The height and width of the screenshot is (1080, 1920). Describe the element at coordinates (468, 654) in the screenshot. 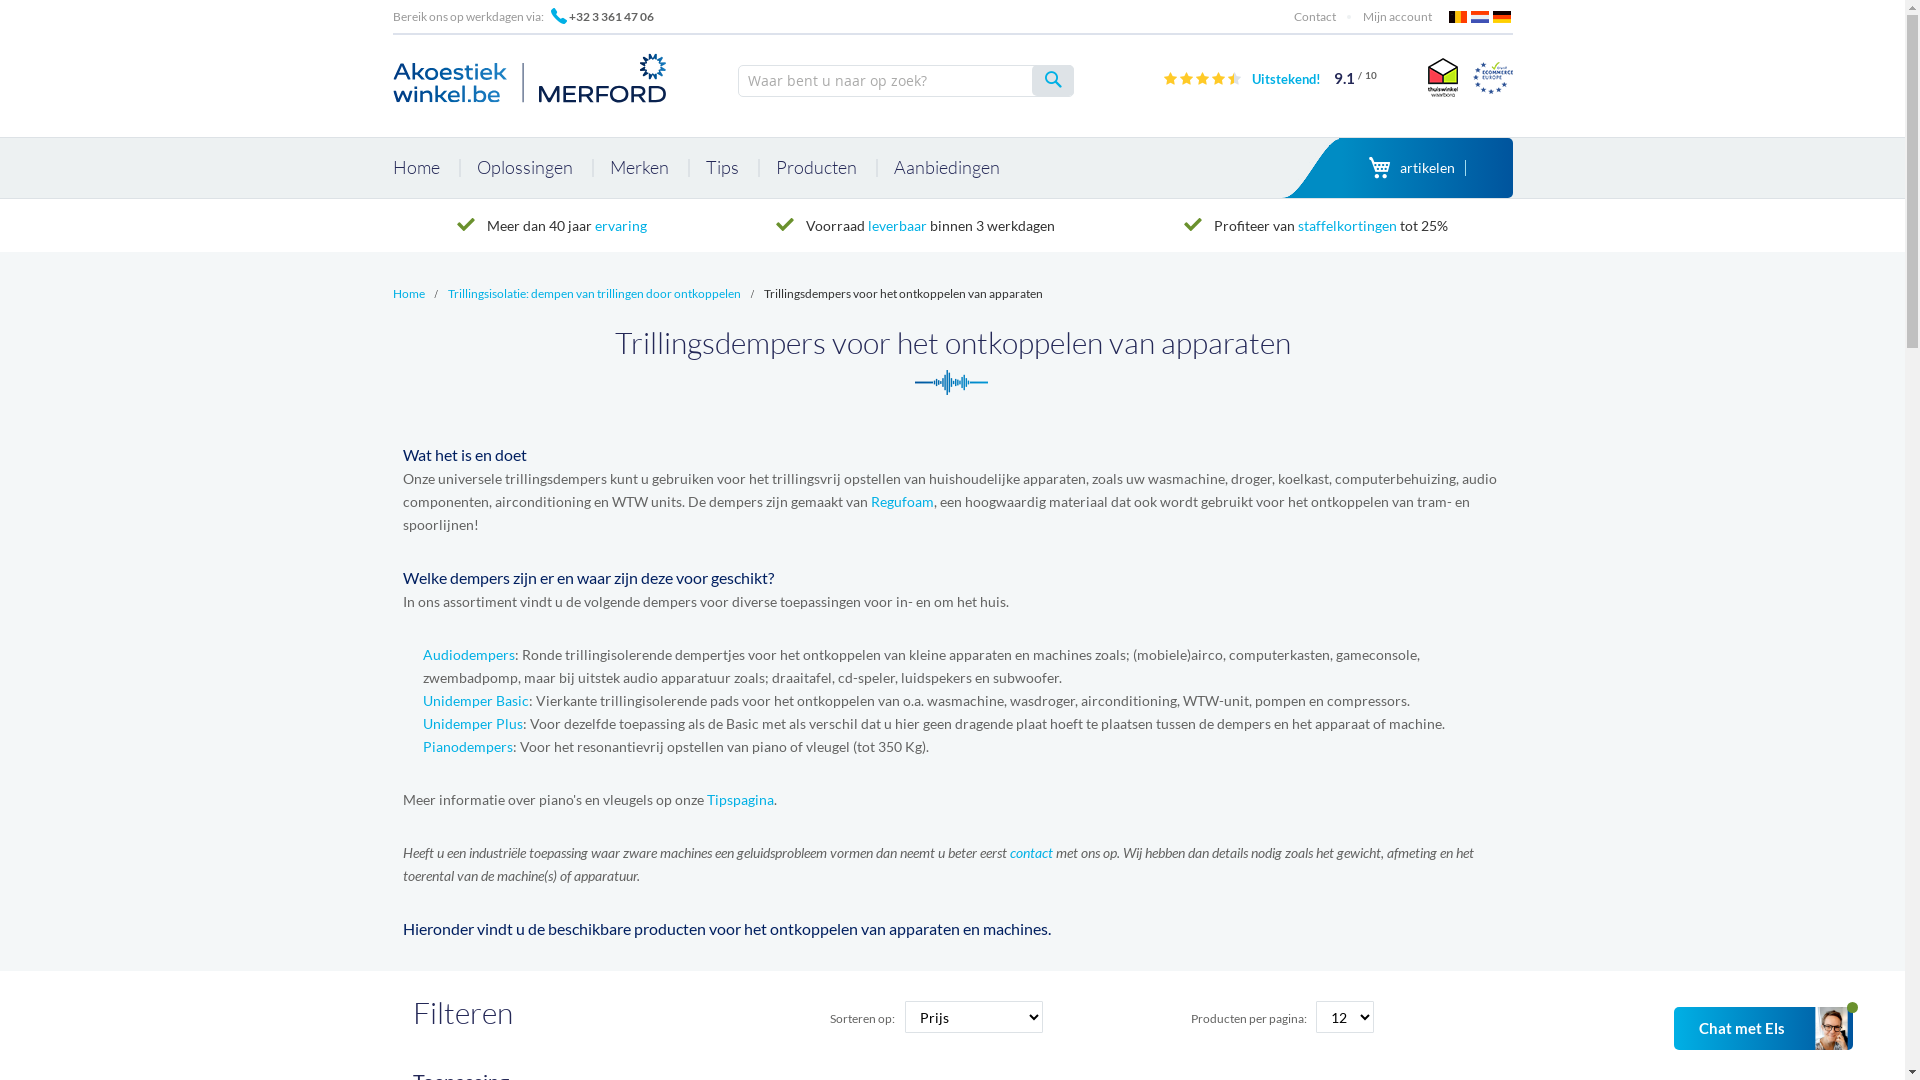

I see `Audiodempers` at that location.